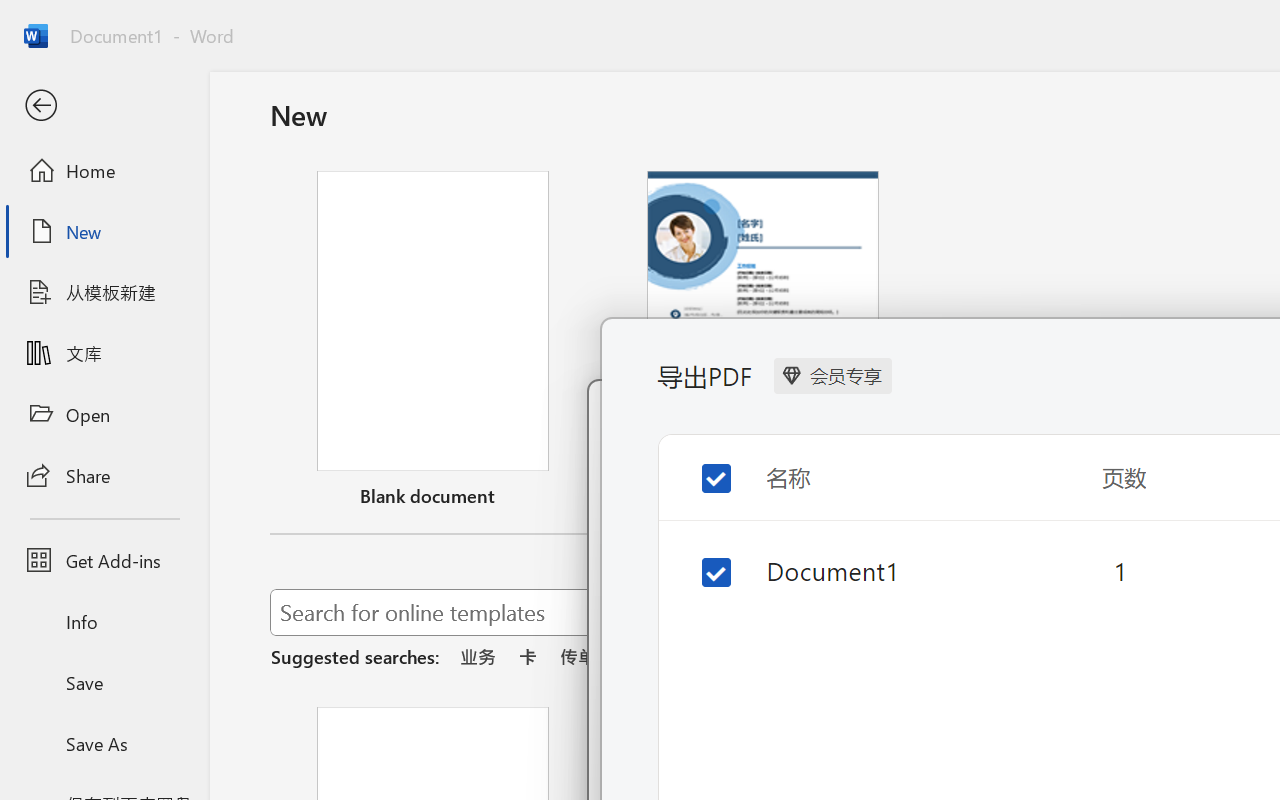  I want to click on Get Add-ins, so click(104, 560).